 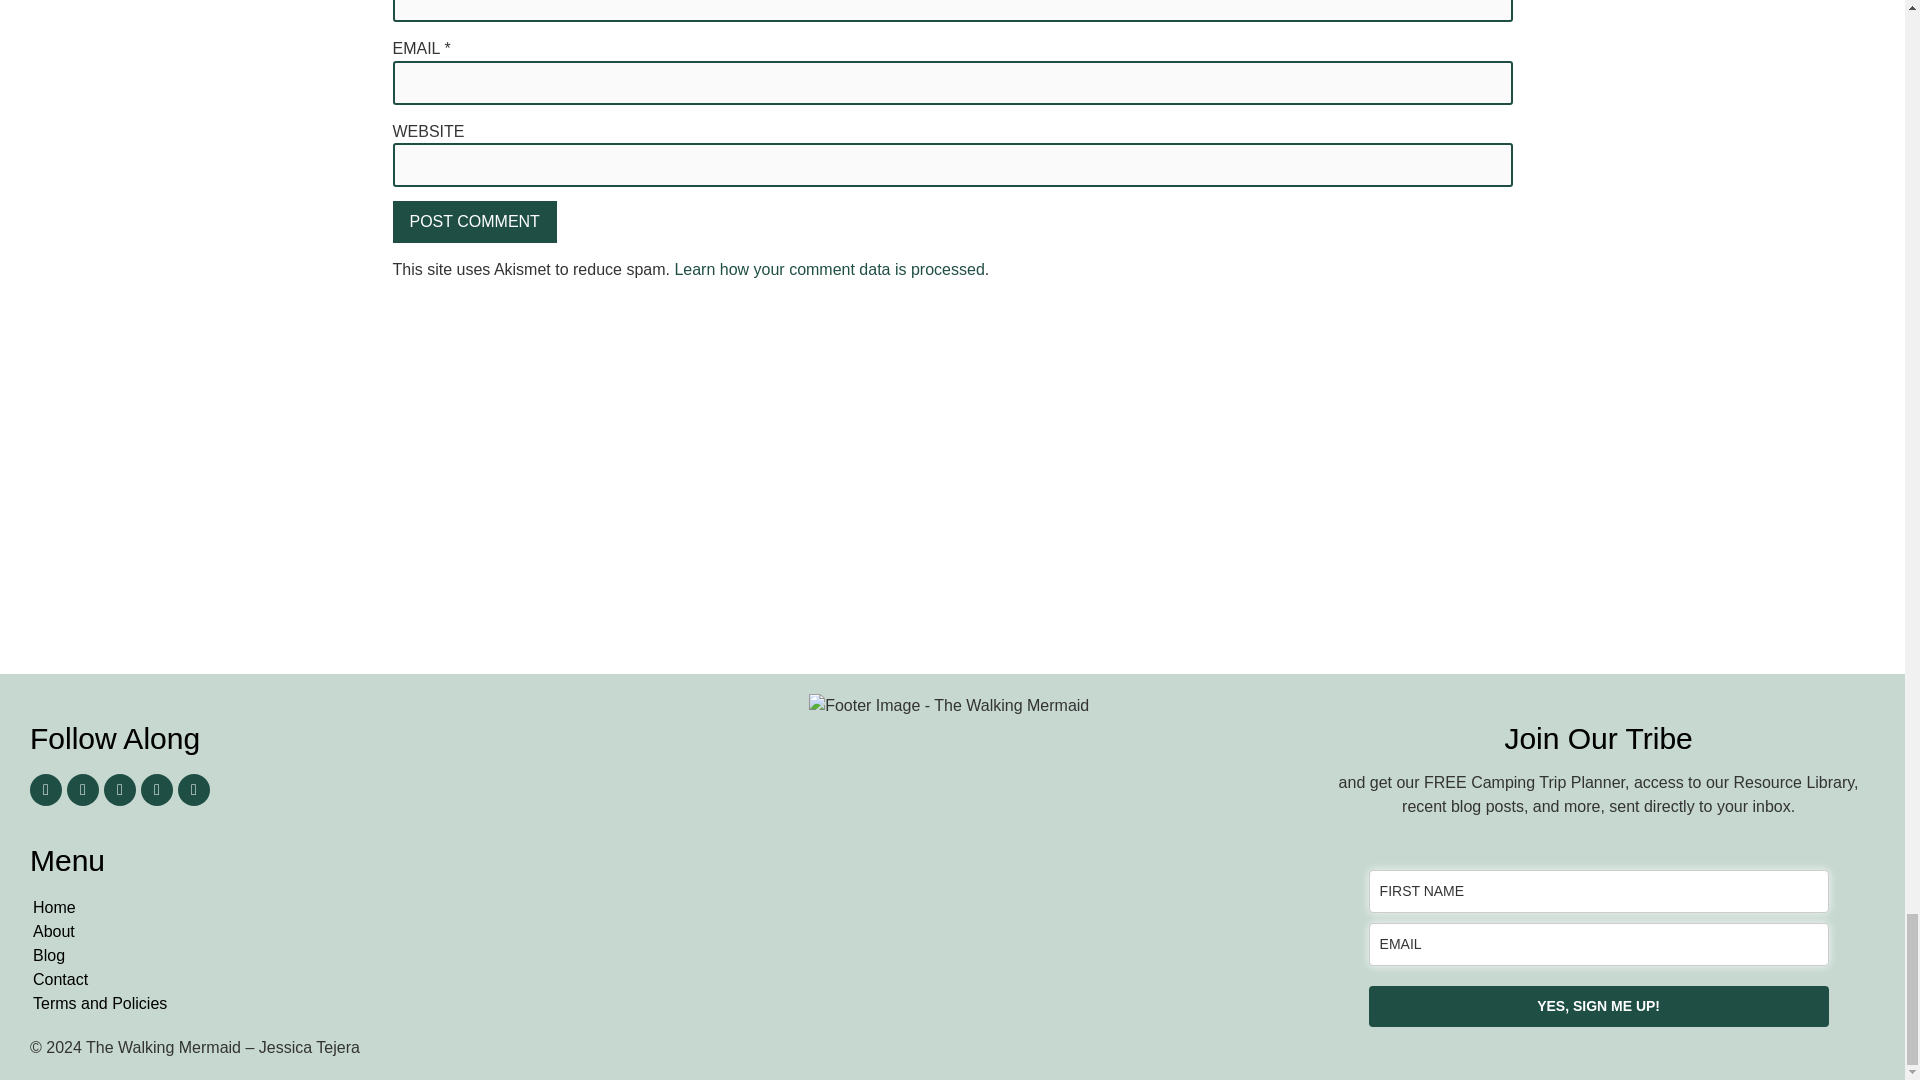 What do you see at coordinates (474, 222) in the screenshot?
I see `Post Comment` at bounding box center [474, 222].